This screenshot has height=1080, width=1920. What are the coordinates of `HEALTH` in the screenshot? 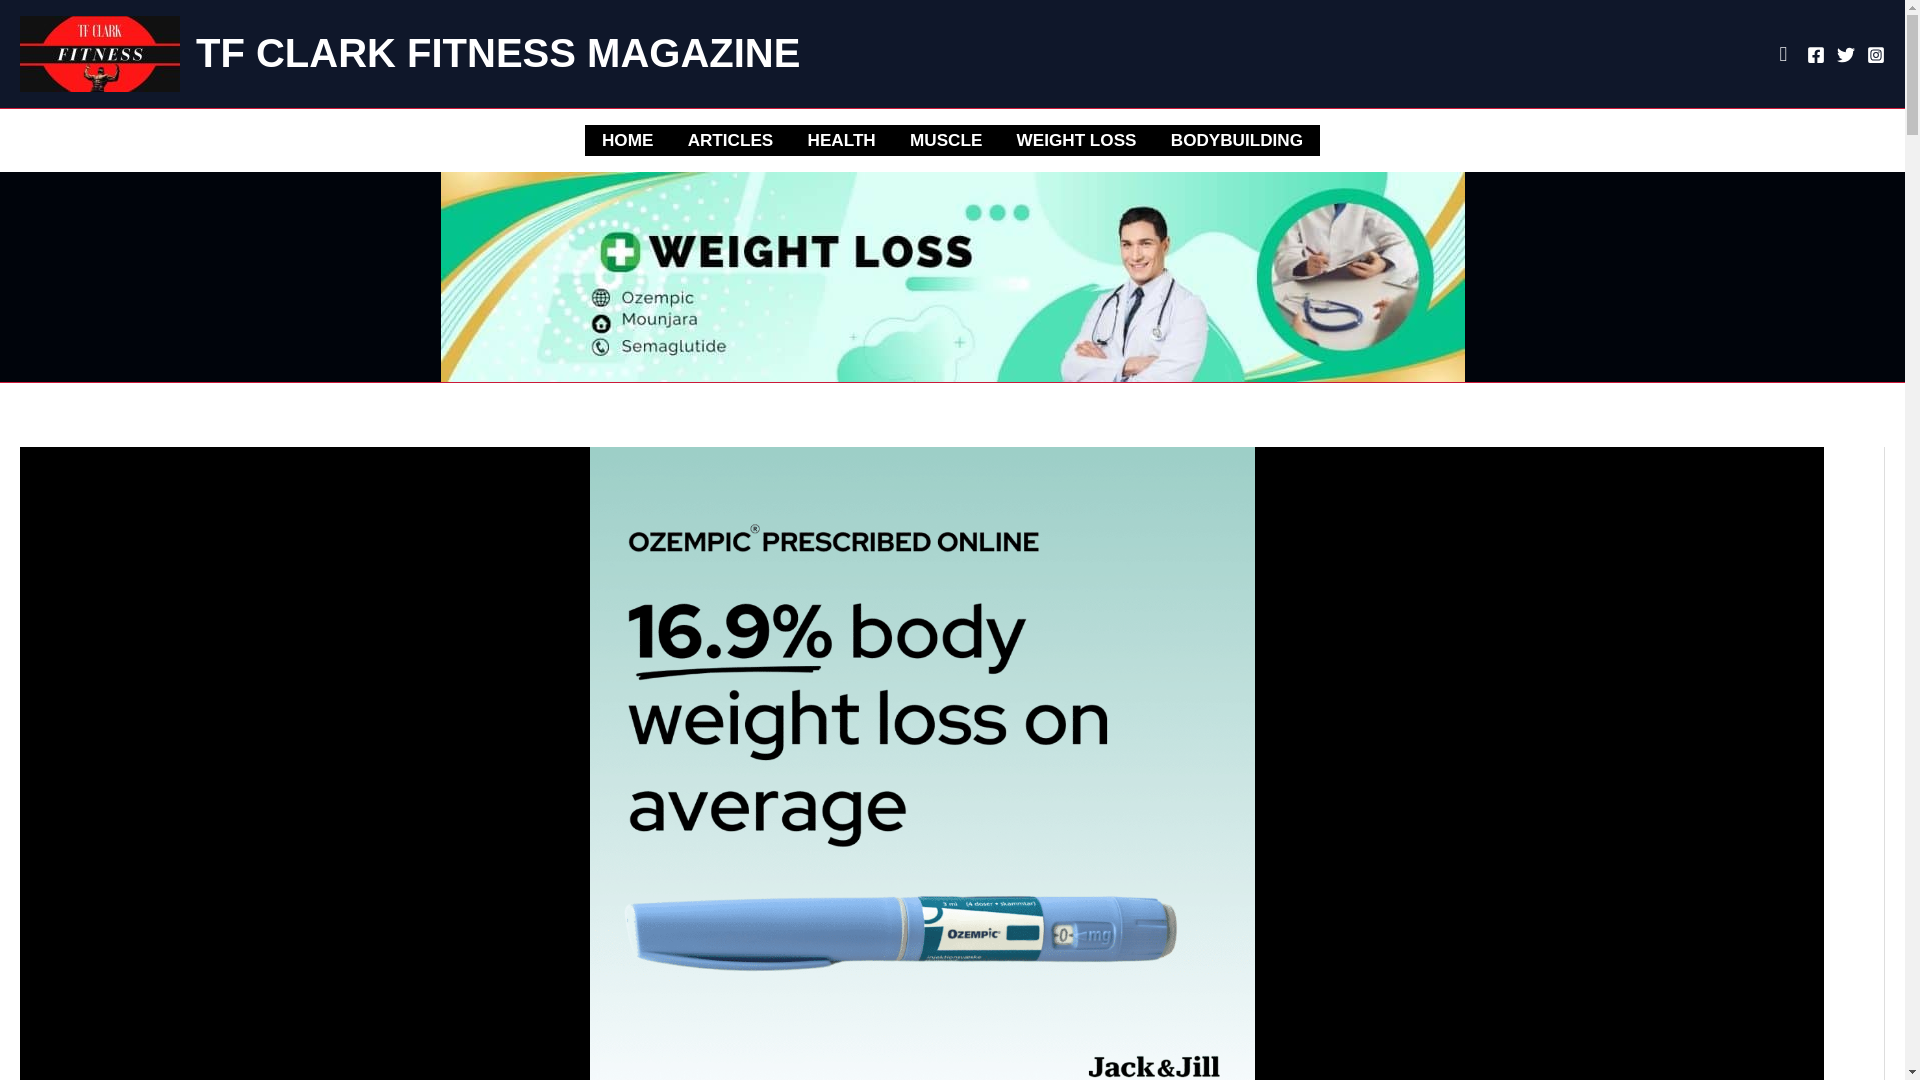 It's located at (840, 140).